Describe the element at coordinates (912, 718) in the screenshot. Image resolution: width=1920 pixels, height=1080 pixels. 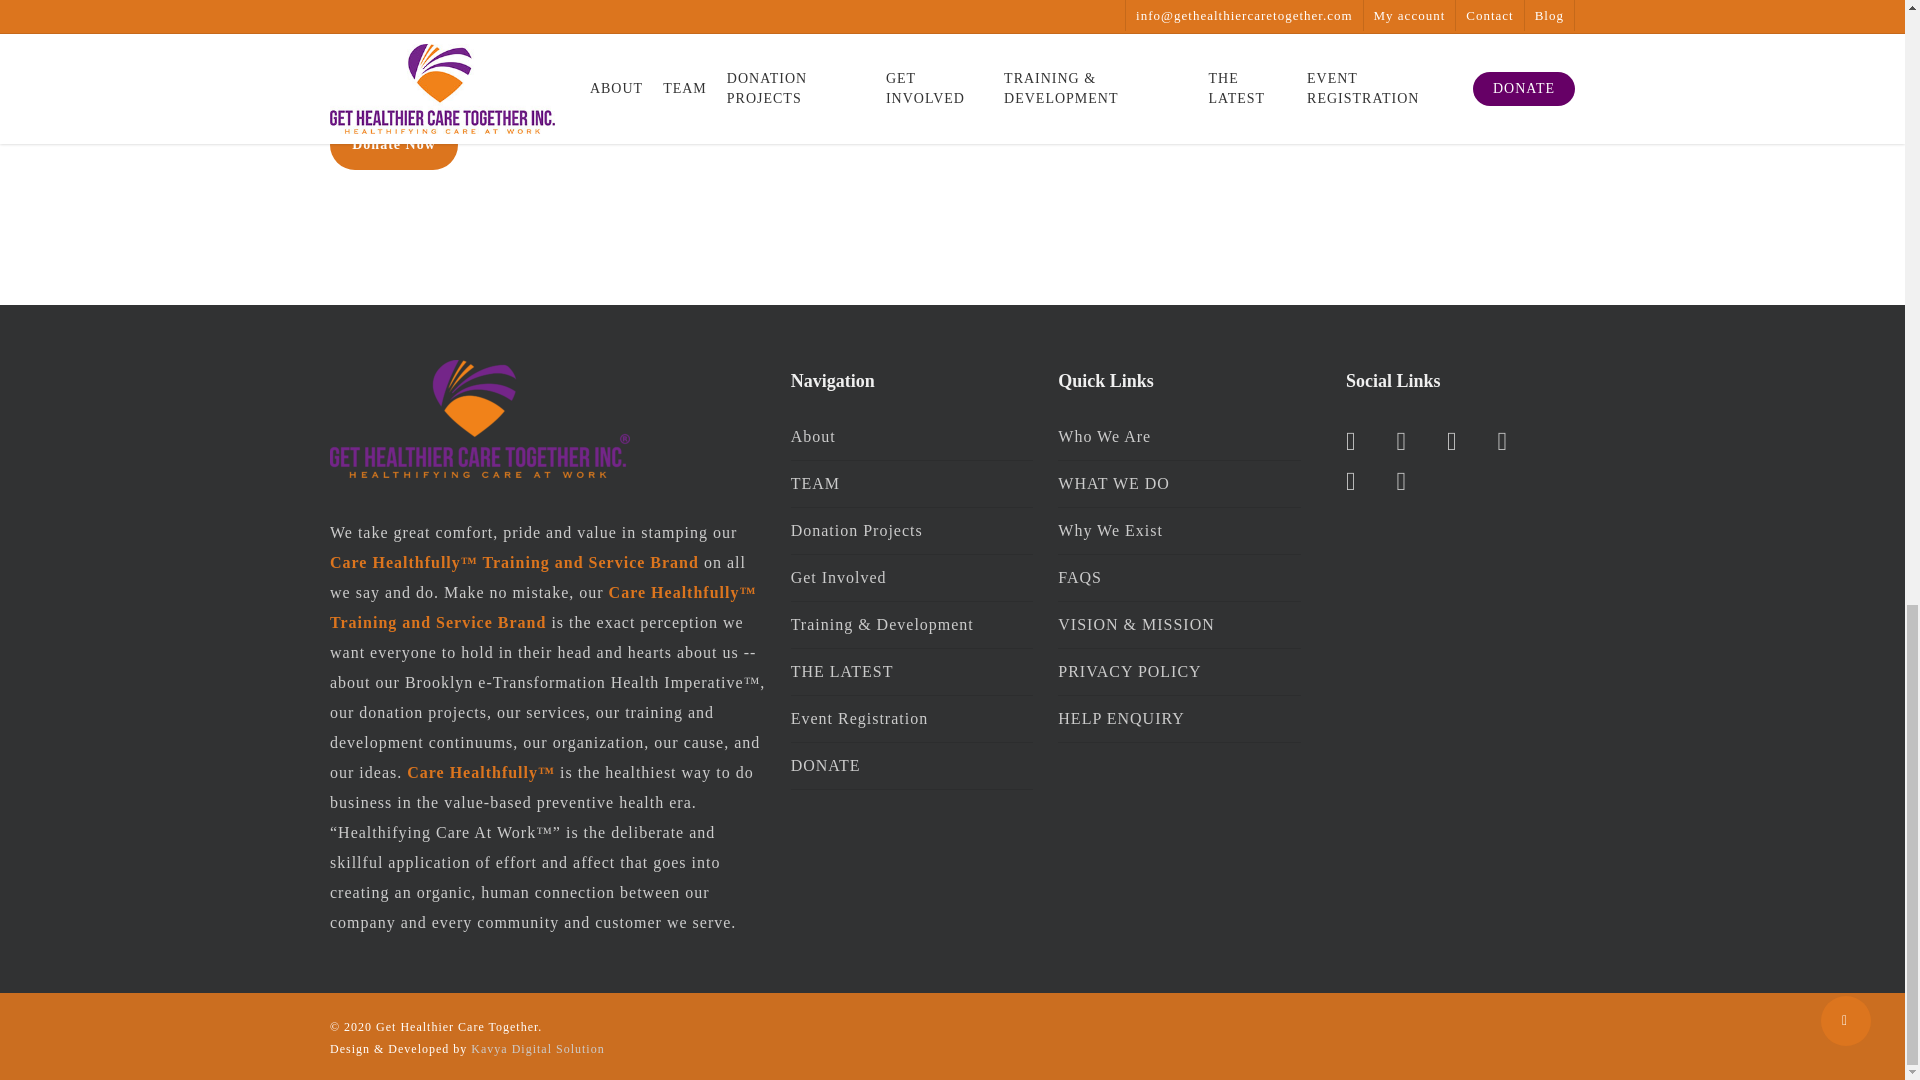
I see `Event Registration` at that location.